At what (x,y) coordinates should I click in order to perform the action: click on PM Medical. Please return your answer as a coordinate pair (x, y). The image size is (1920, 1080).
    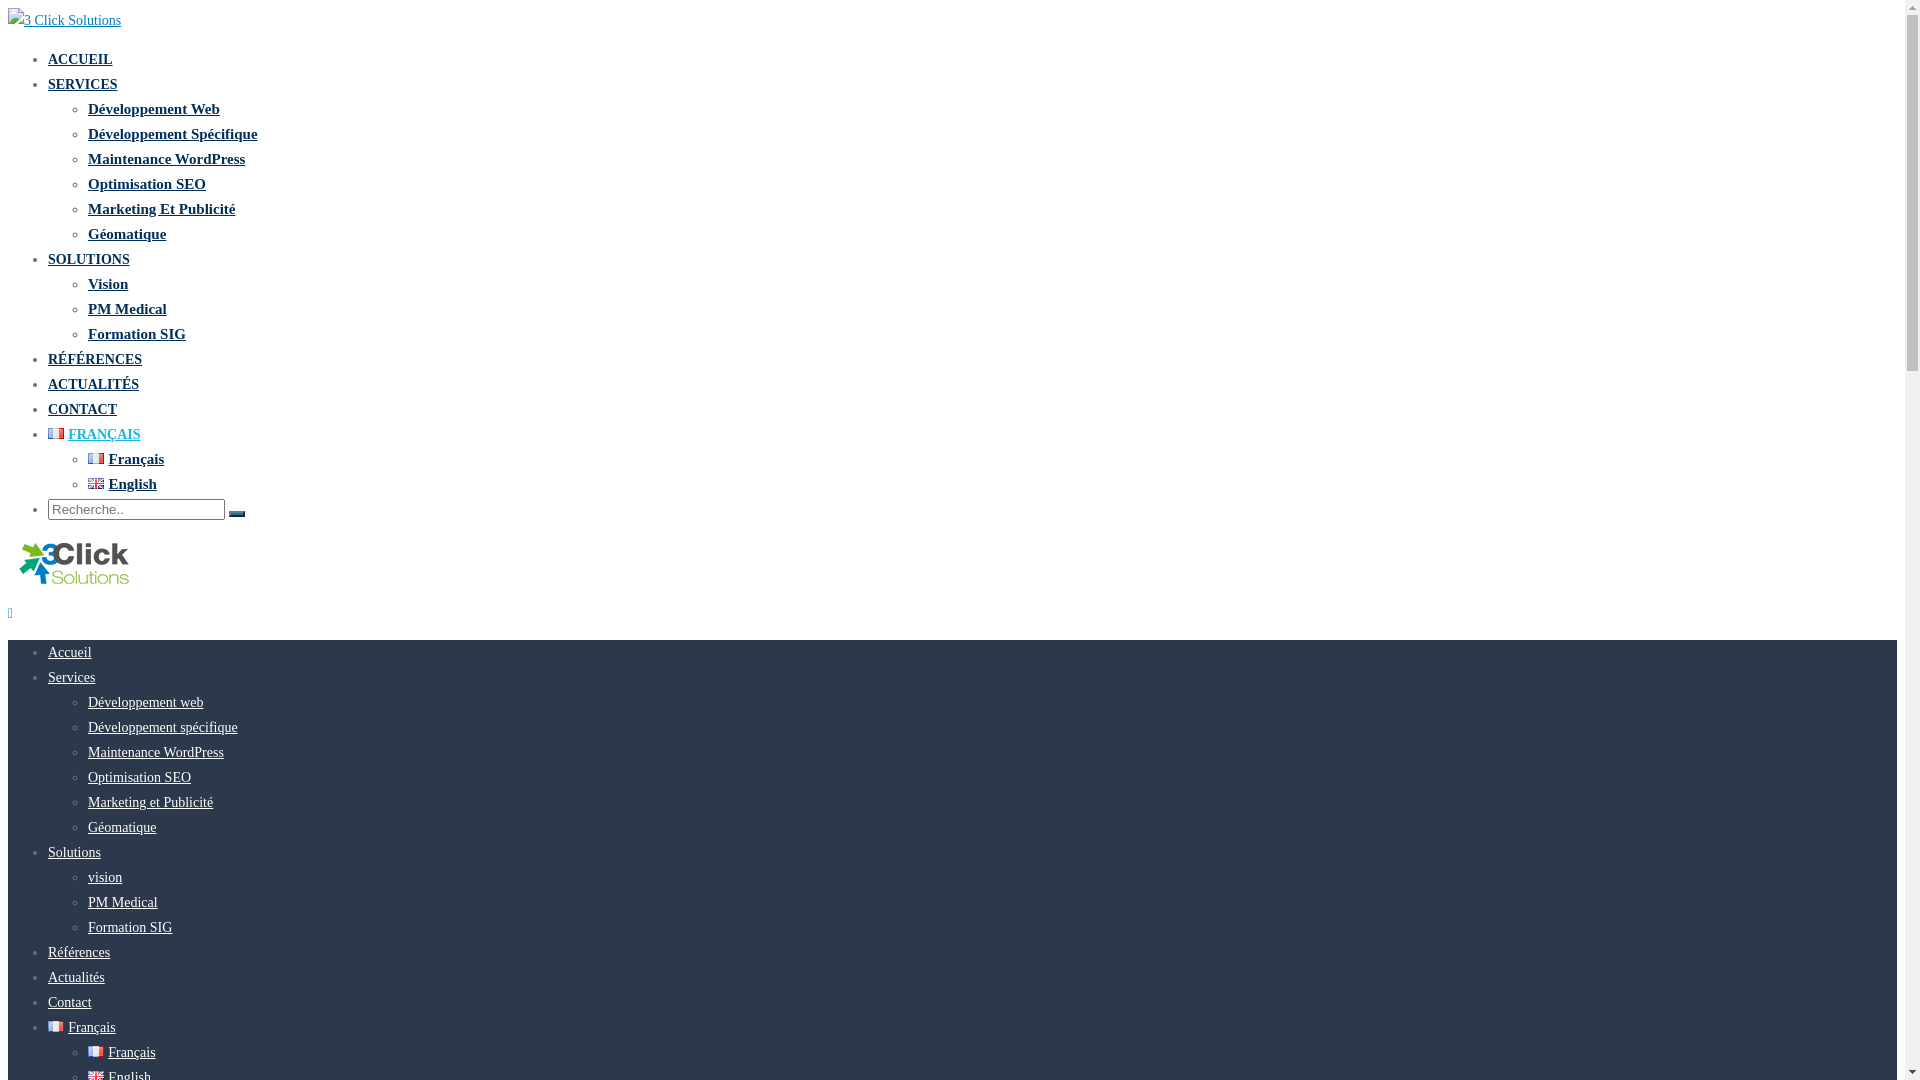
    Looking at the image, I should click on (123, 902).